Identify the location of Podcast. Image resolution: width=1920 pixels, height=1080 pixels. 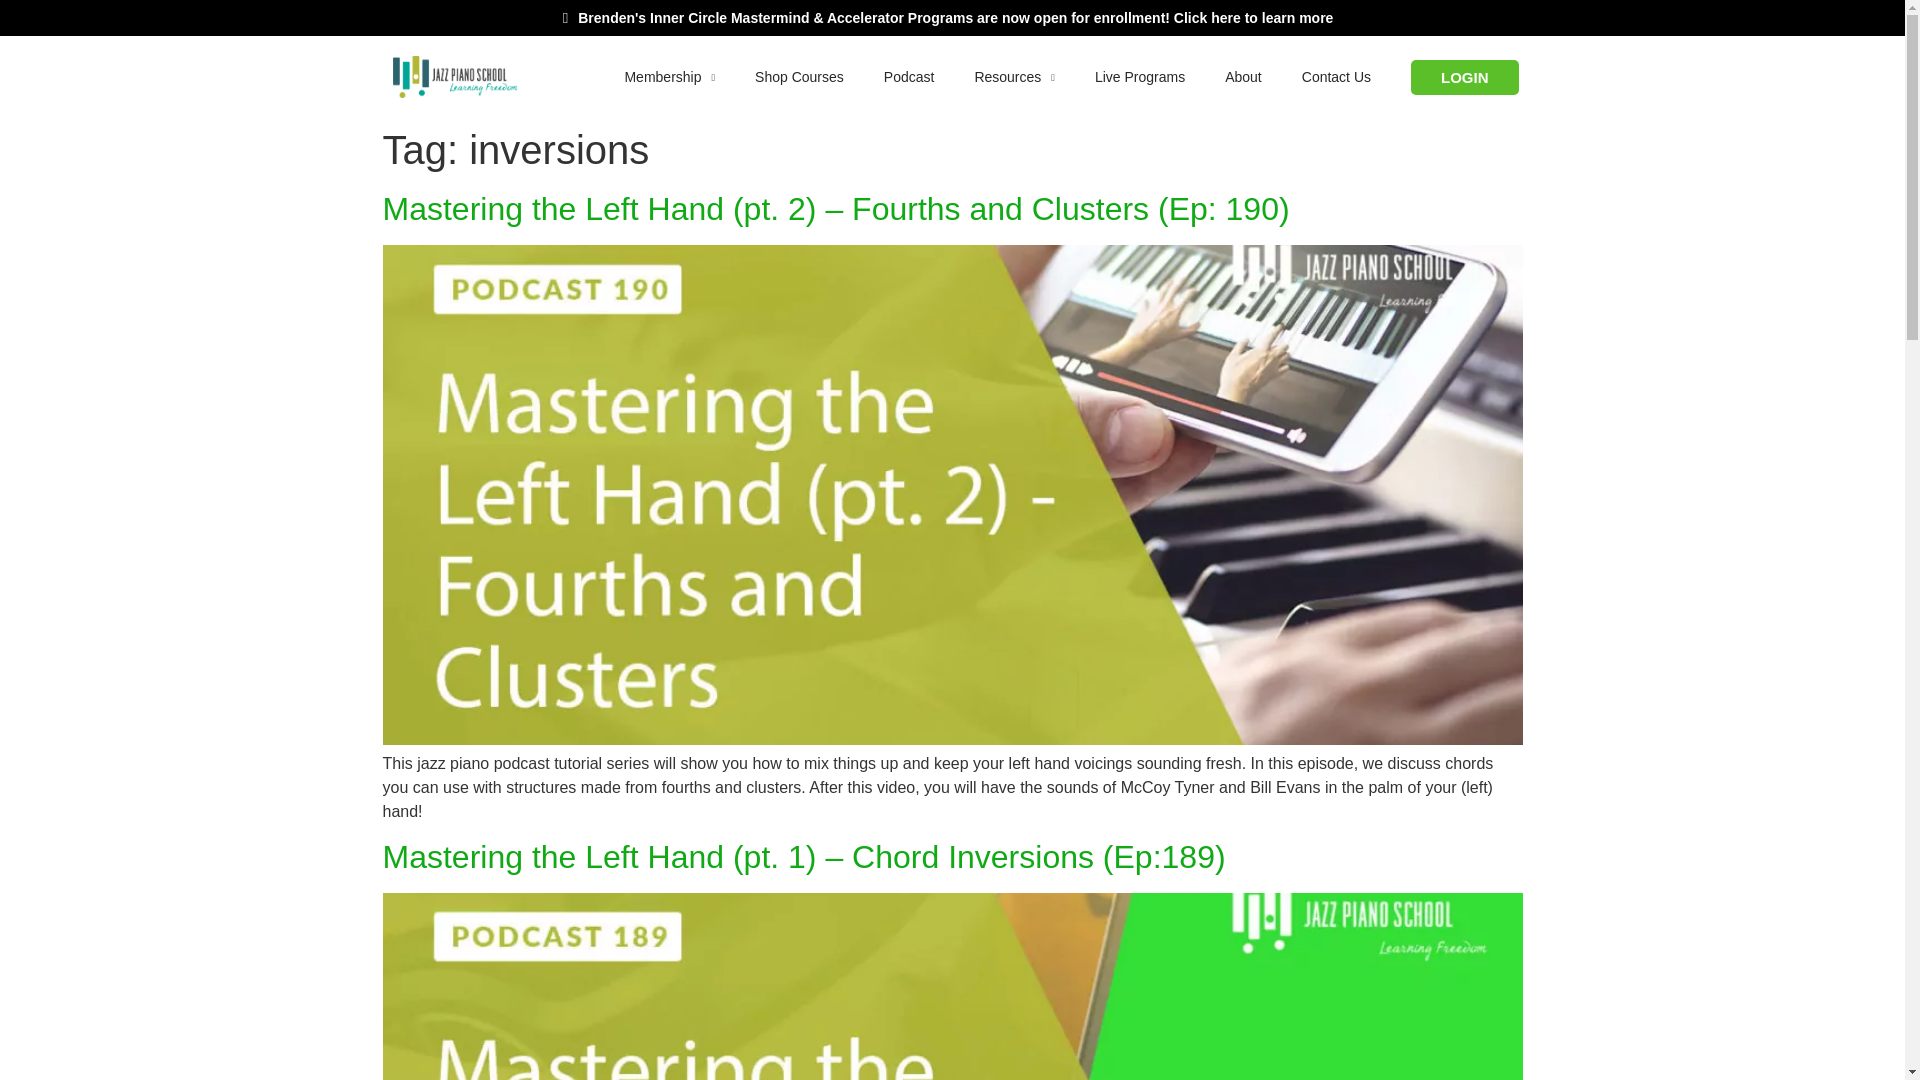
(909, 77).